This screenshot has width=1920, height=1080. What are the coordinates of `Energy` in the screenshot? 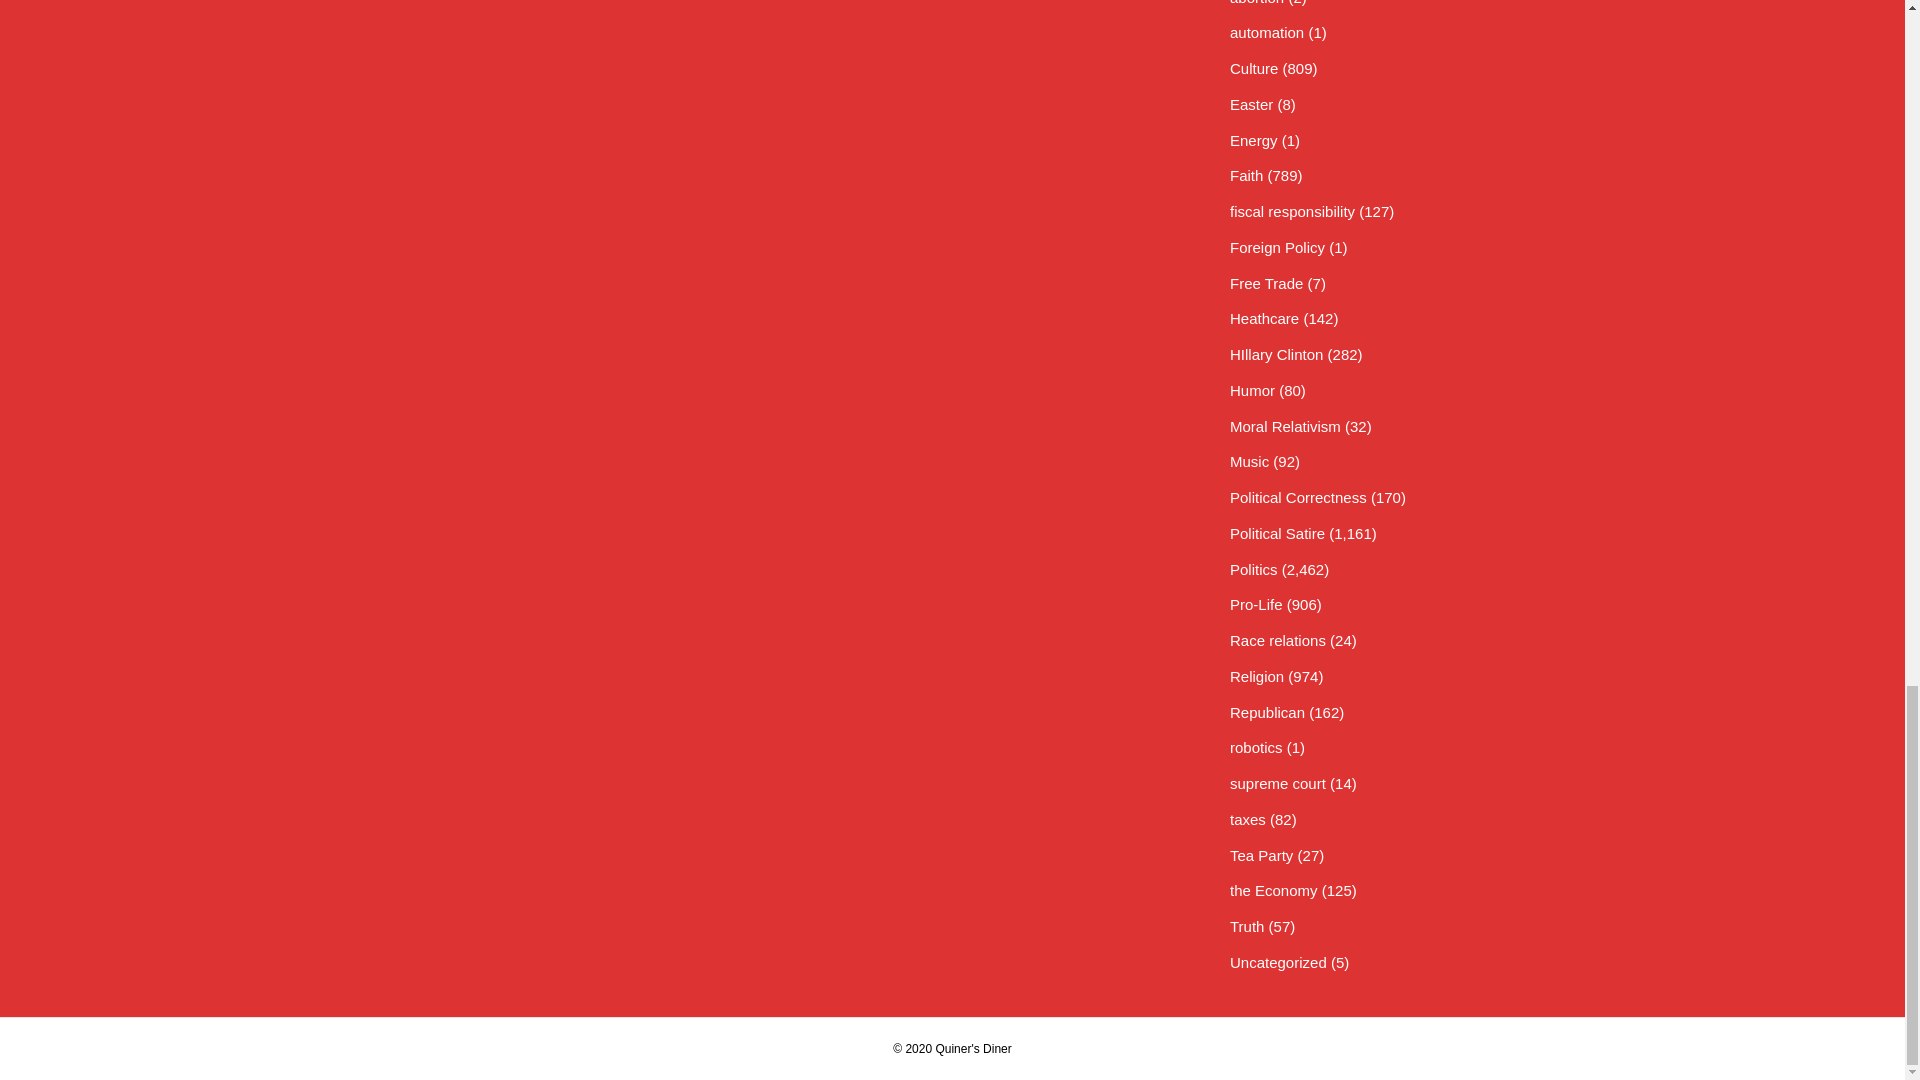 It's located at (1254, 140).